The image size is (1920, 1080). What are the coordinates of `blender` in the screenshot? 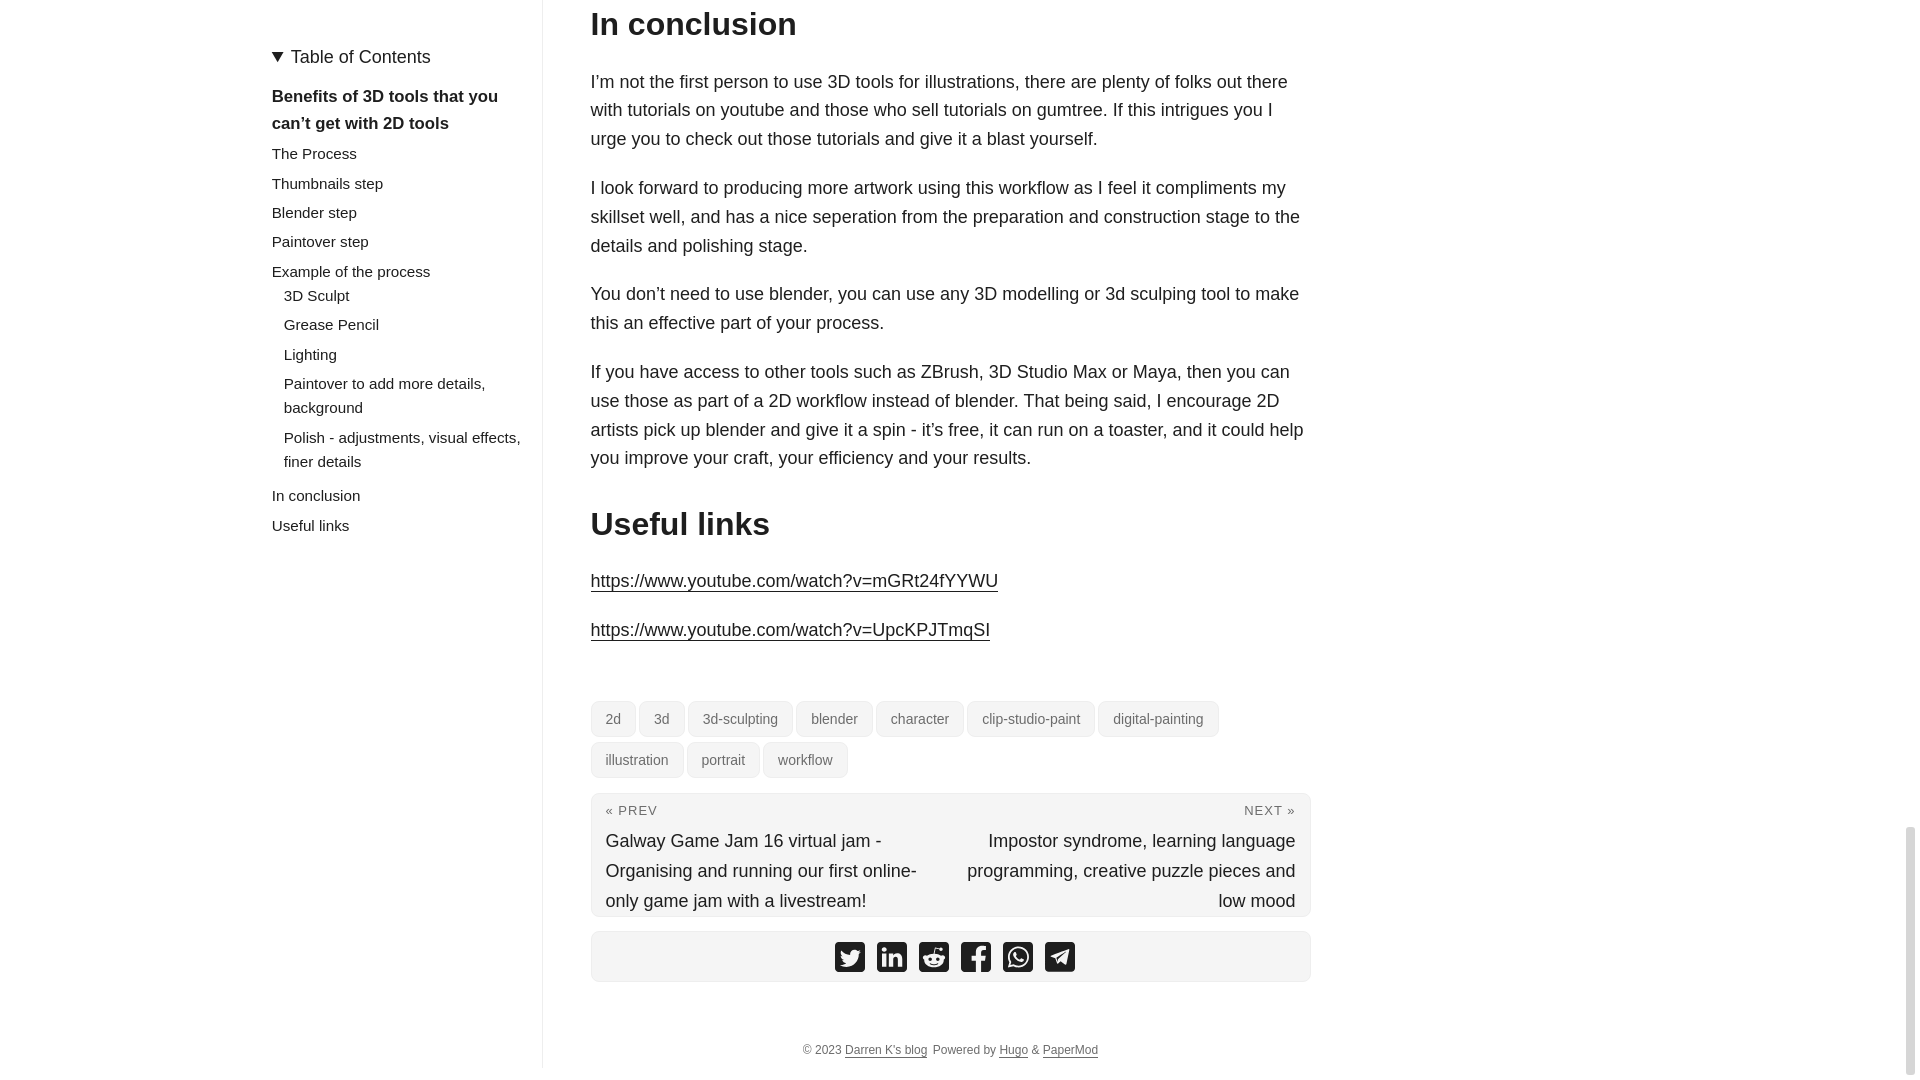 It's located at (834, 718).